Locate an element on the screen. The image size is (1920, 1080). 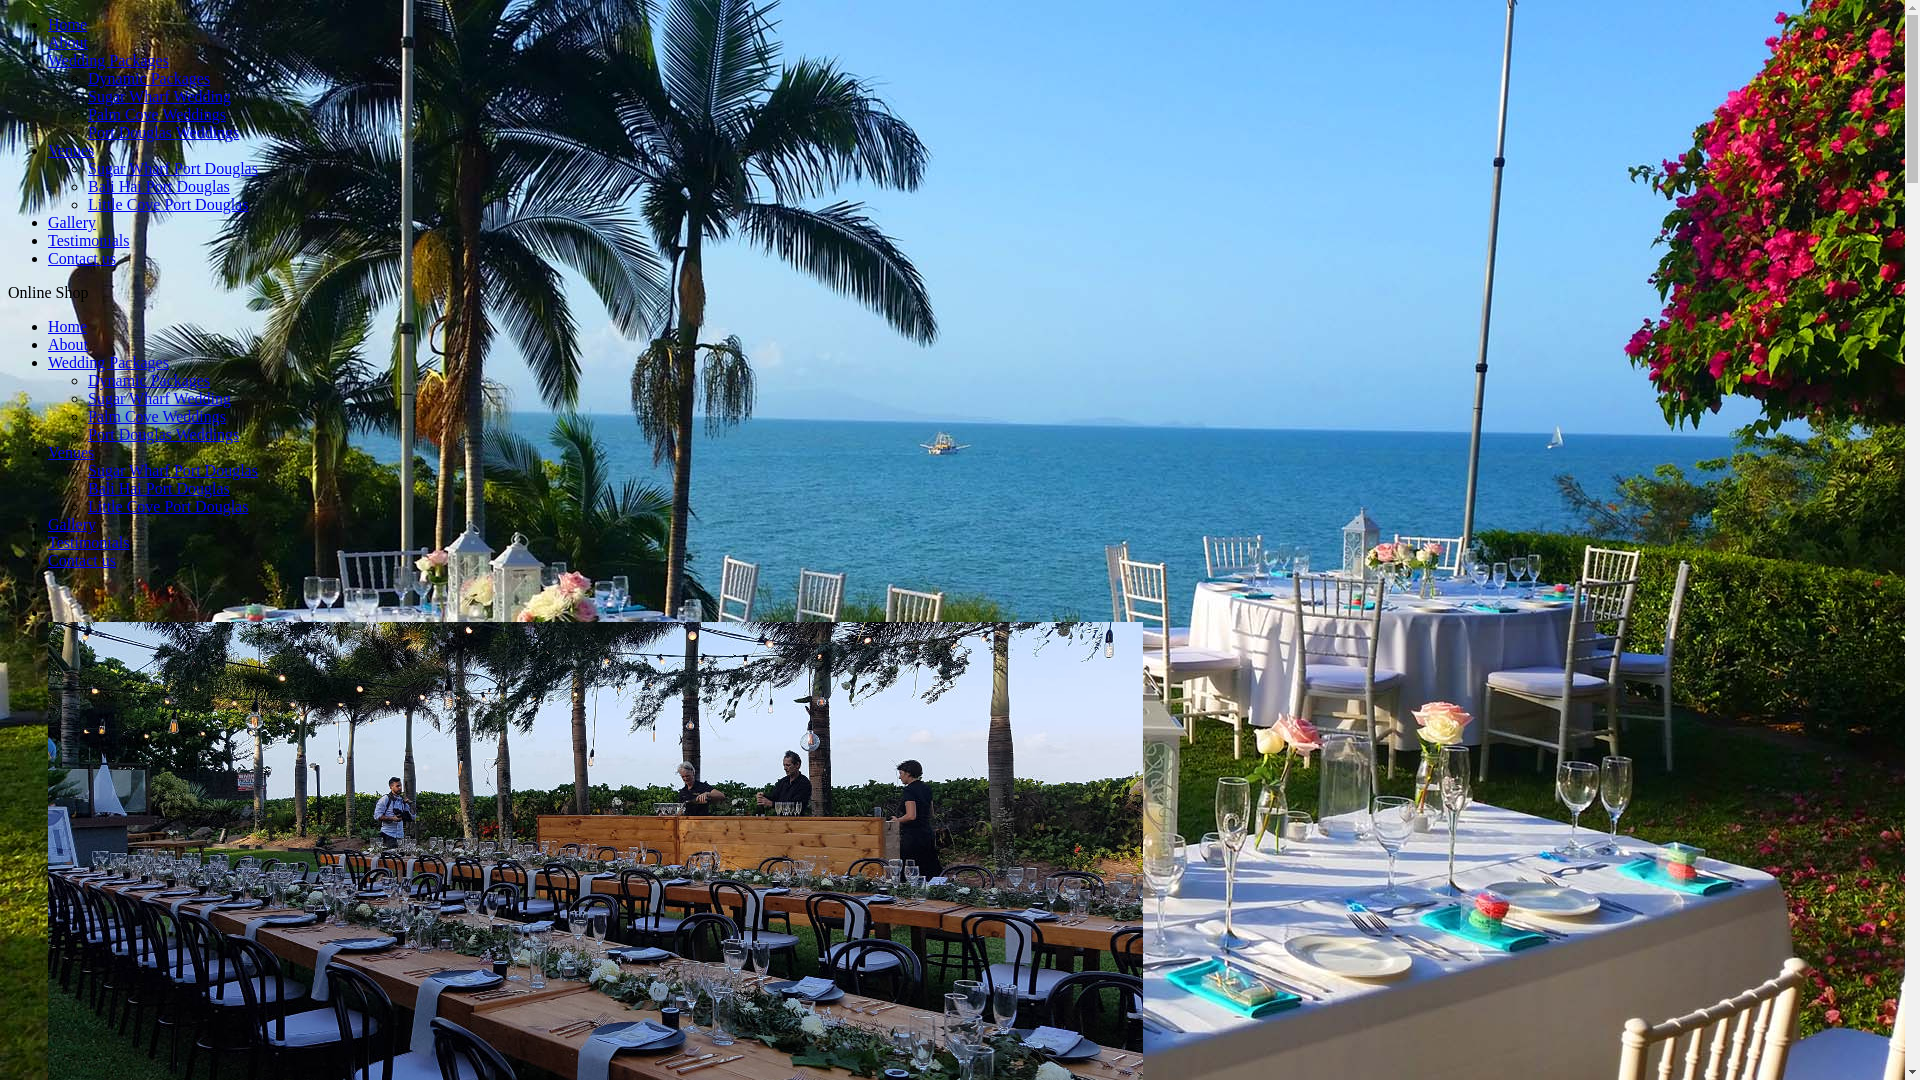
Testimonials is located at coordinates (89, 240).